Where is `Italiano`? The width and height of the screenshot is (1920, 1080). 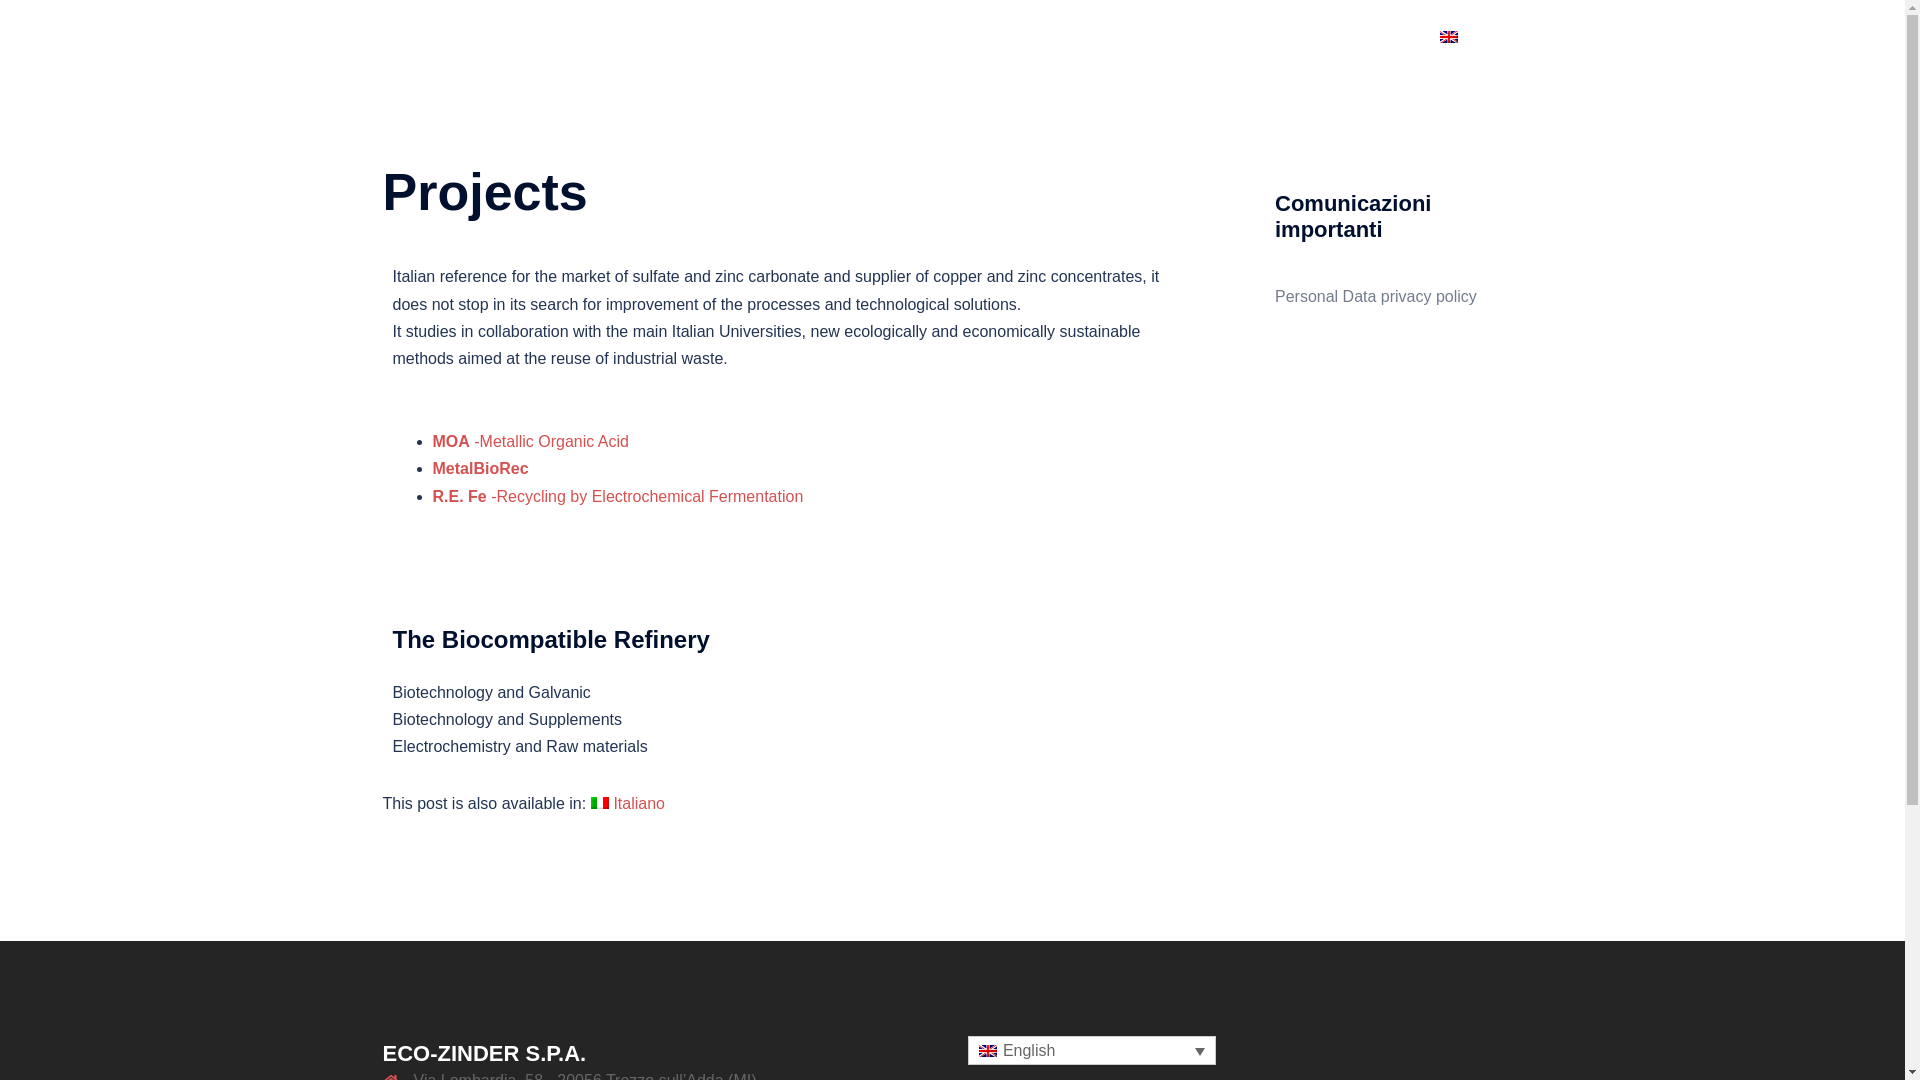
Italiano is located at coordinates (600, 802).